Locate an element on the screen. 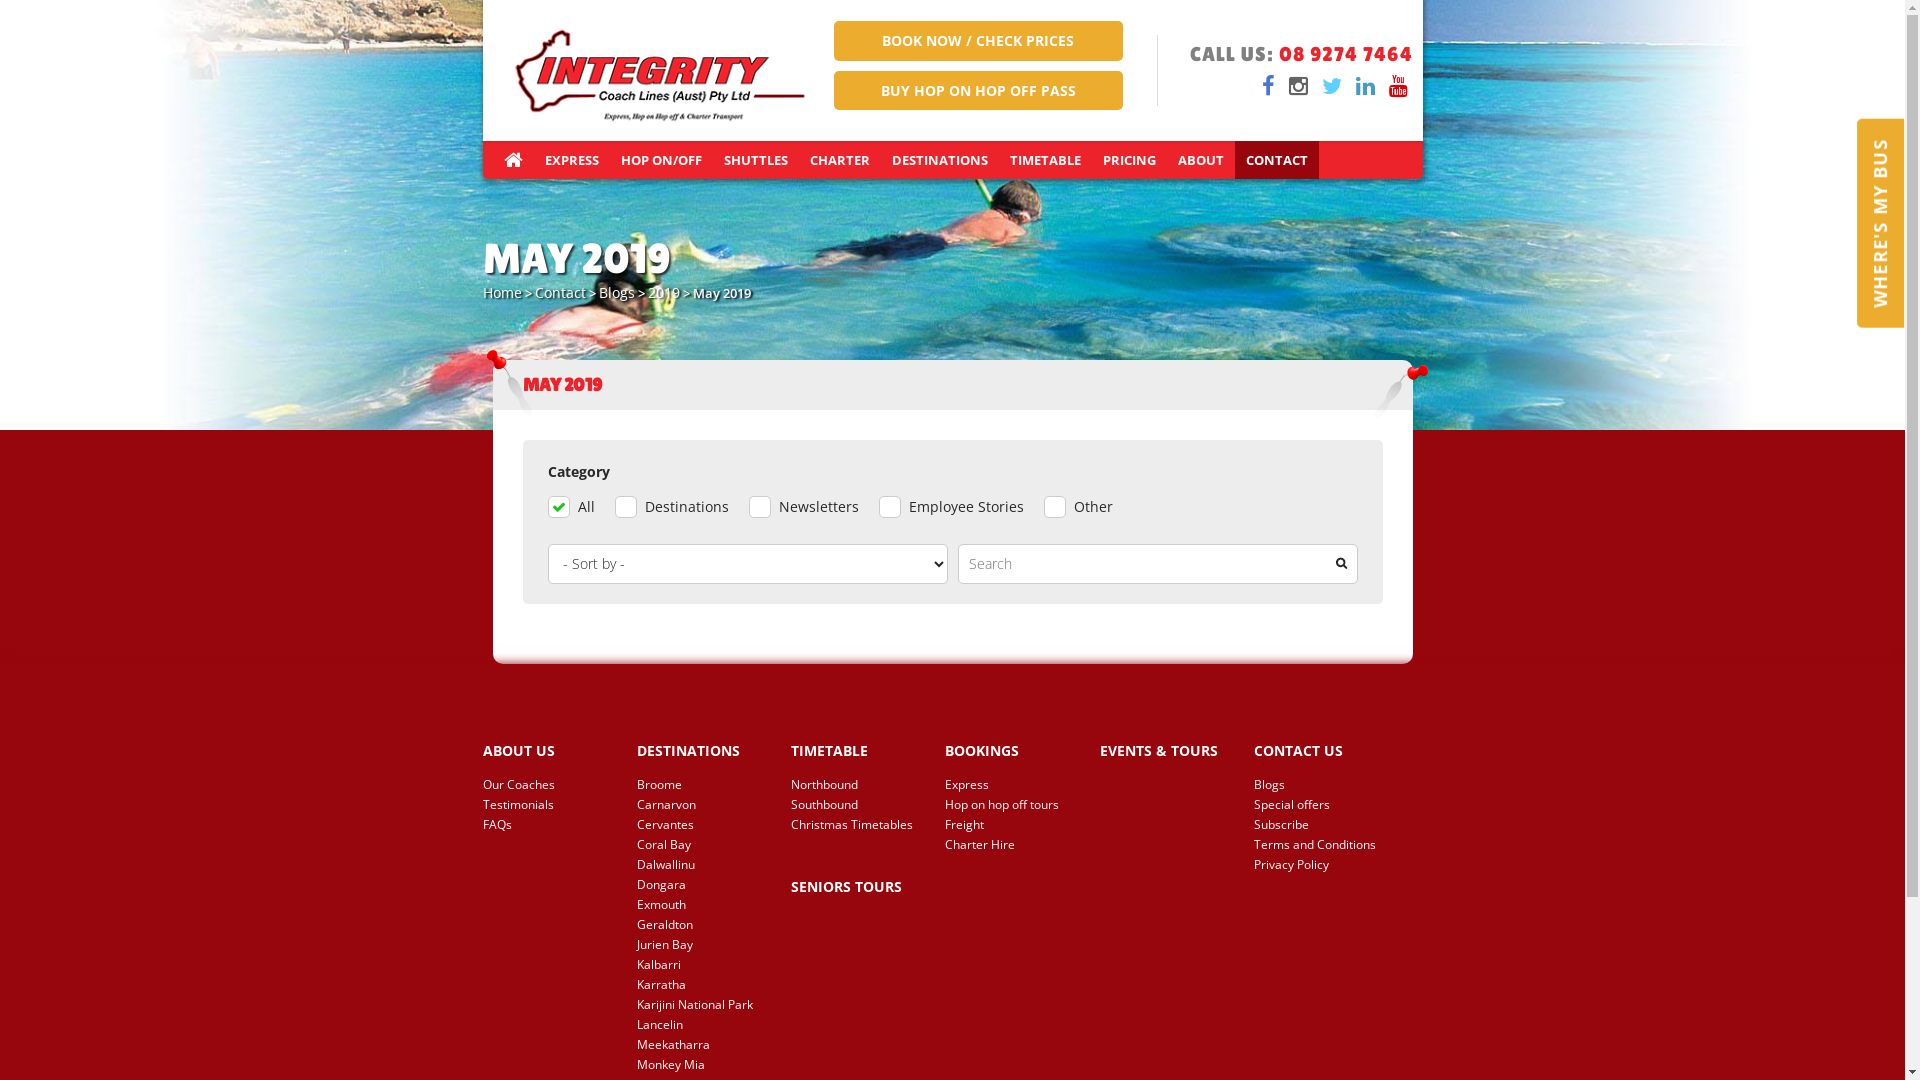 This screenshot has width=1920, height=1080. Charter Hire is located at coordinates (1012, 845).